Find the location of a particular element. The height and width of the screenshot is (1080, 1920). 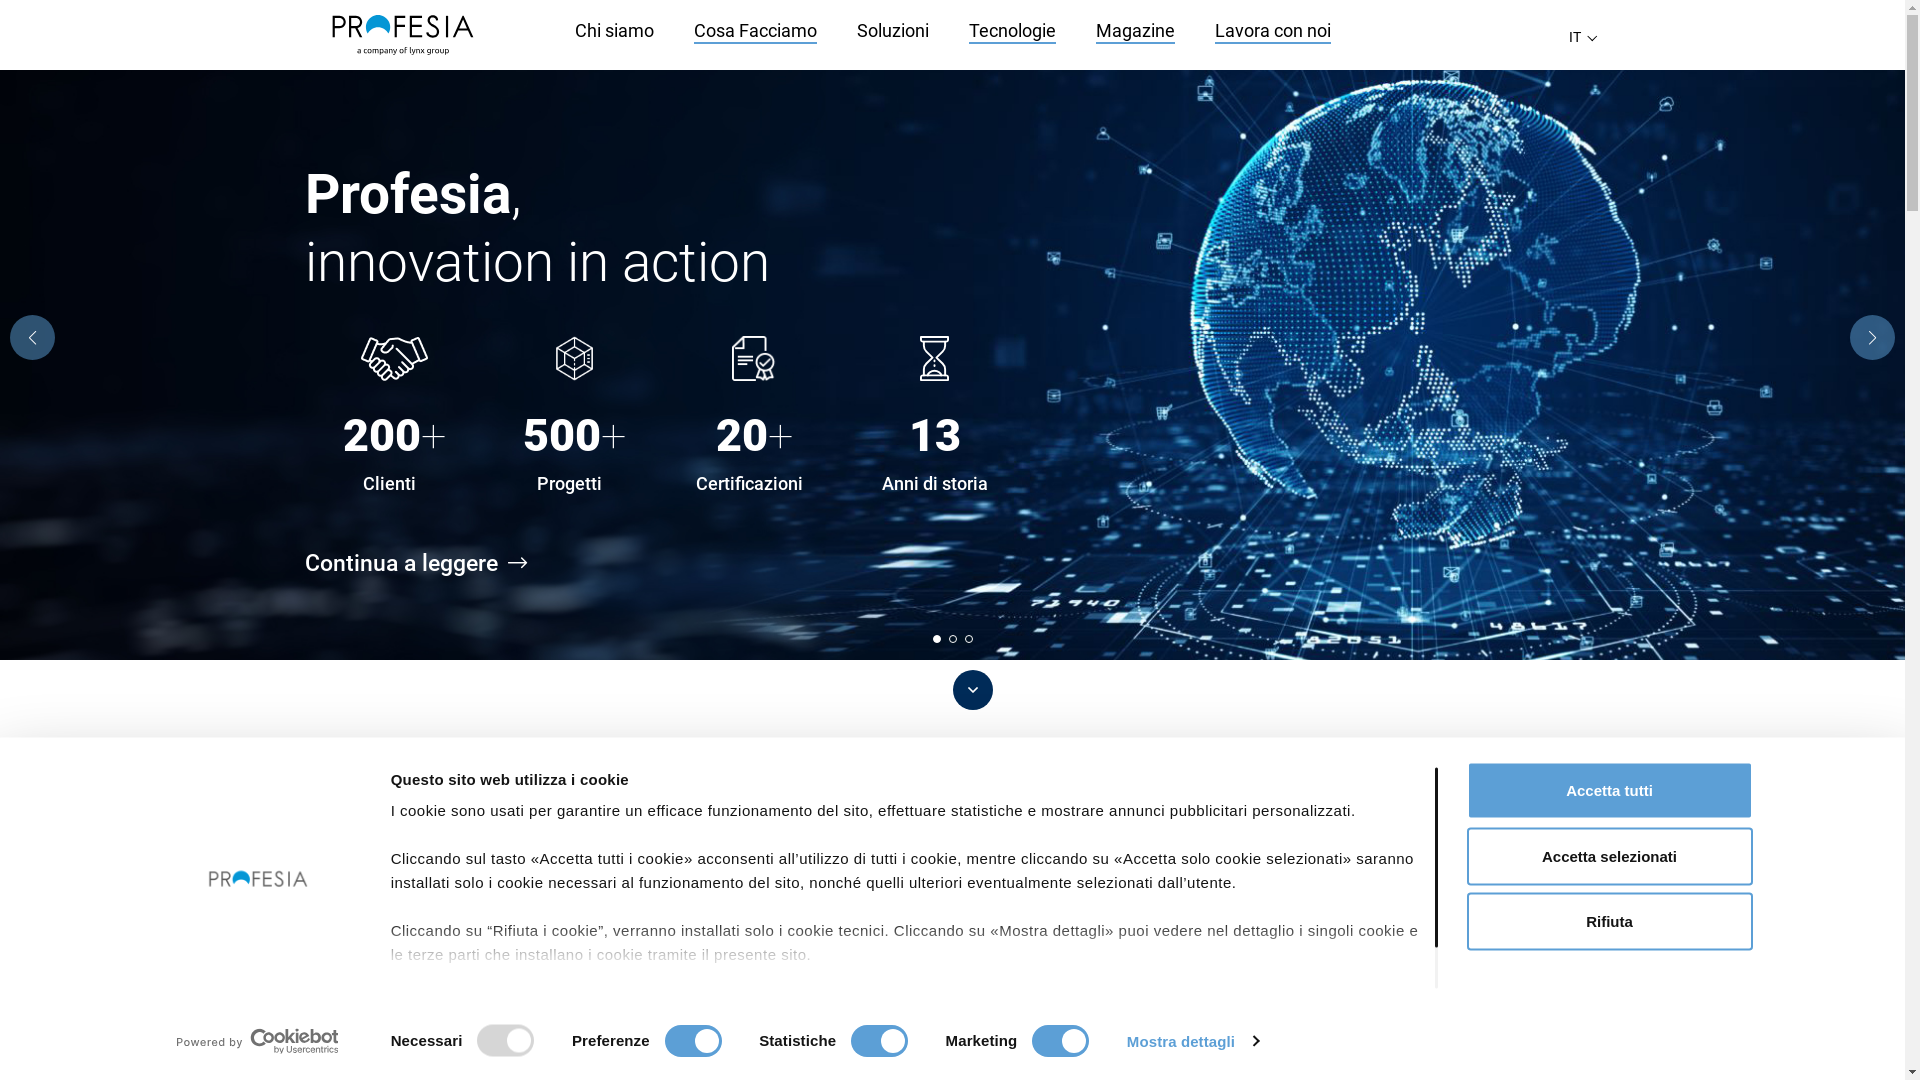

Magazine is located at coordinates (1136, 32).